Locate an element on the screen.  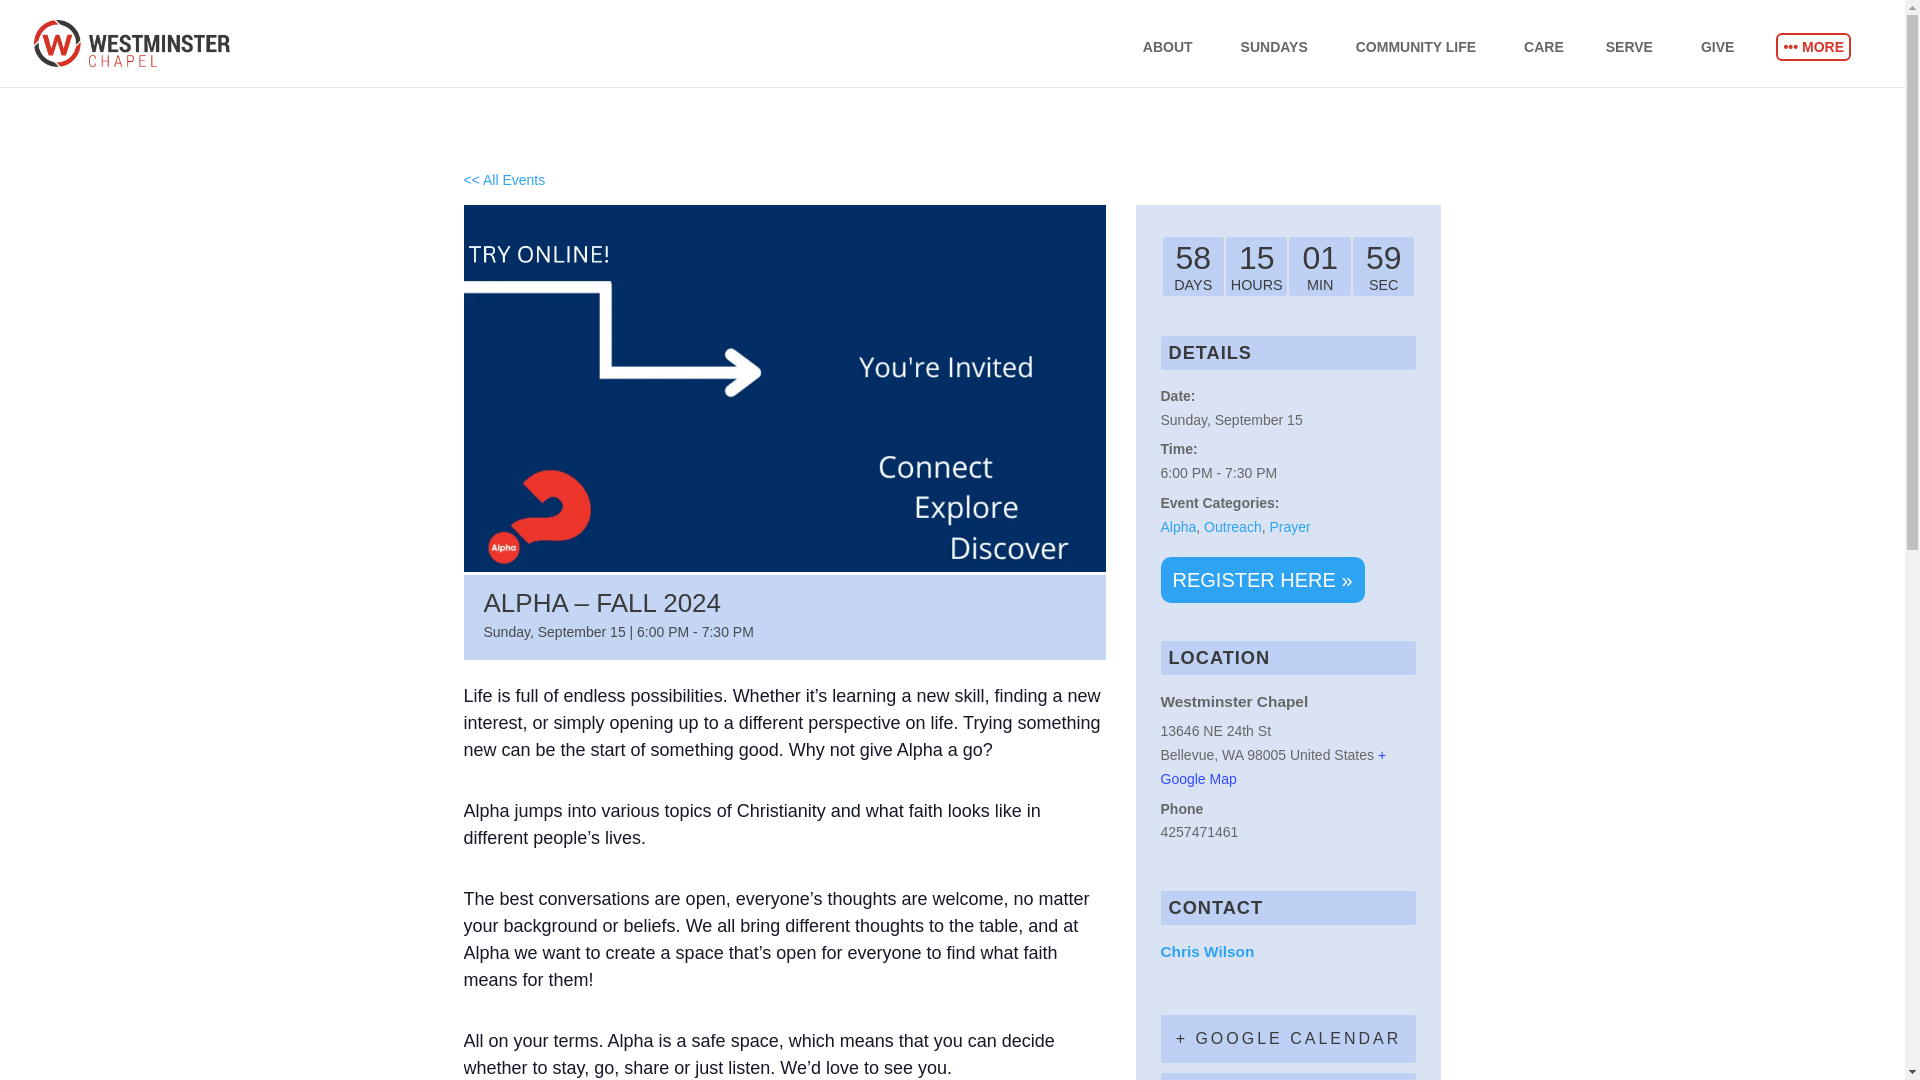
Add to Google Calendar is located at coordinates (1288, 1038).